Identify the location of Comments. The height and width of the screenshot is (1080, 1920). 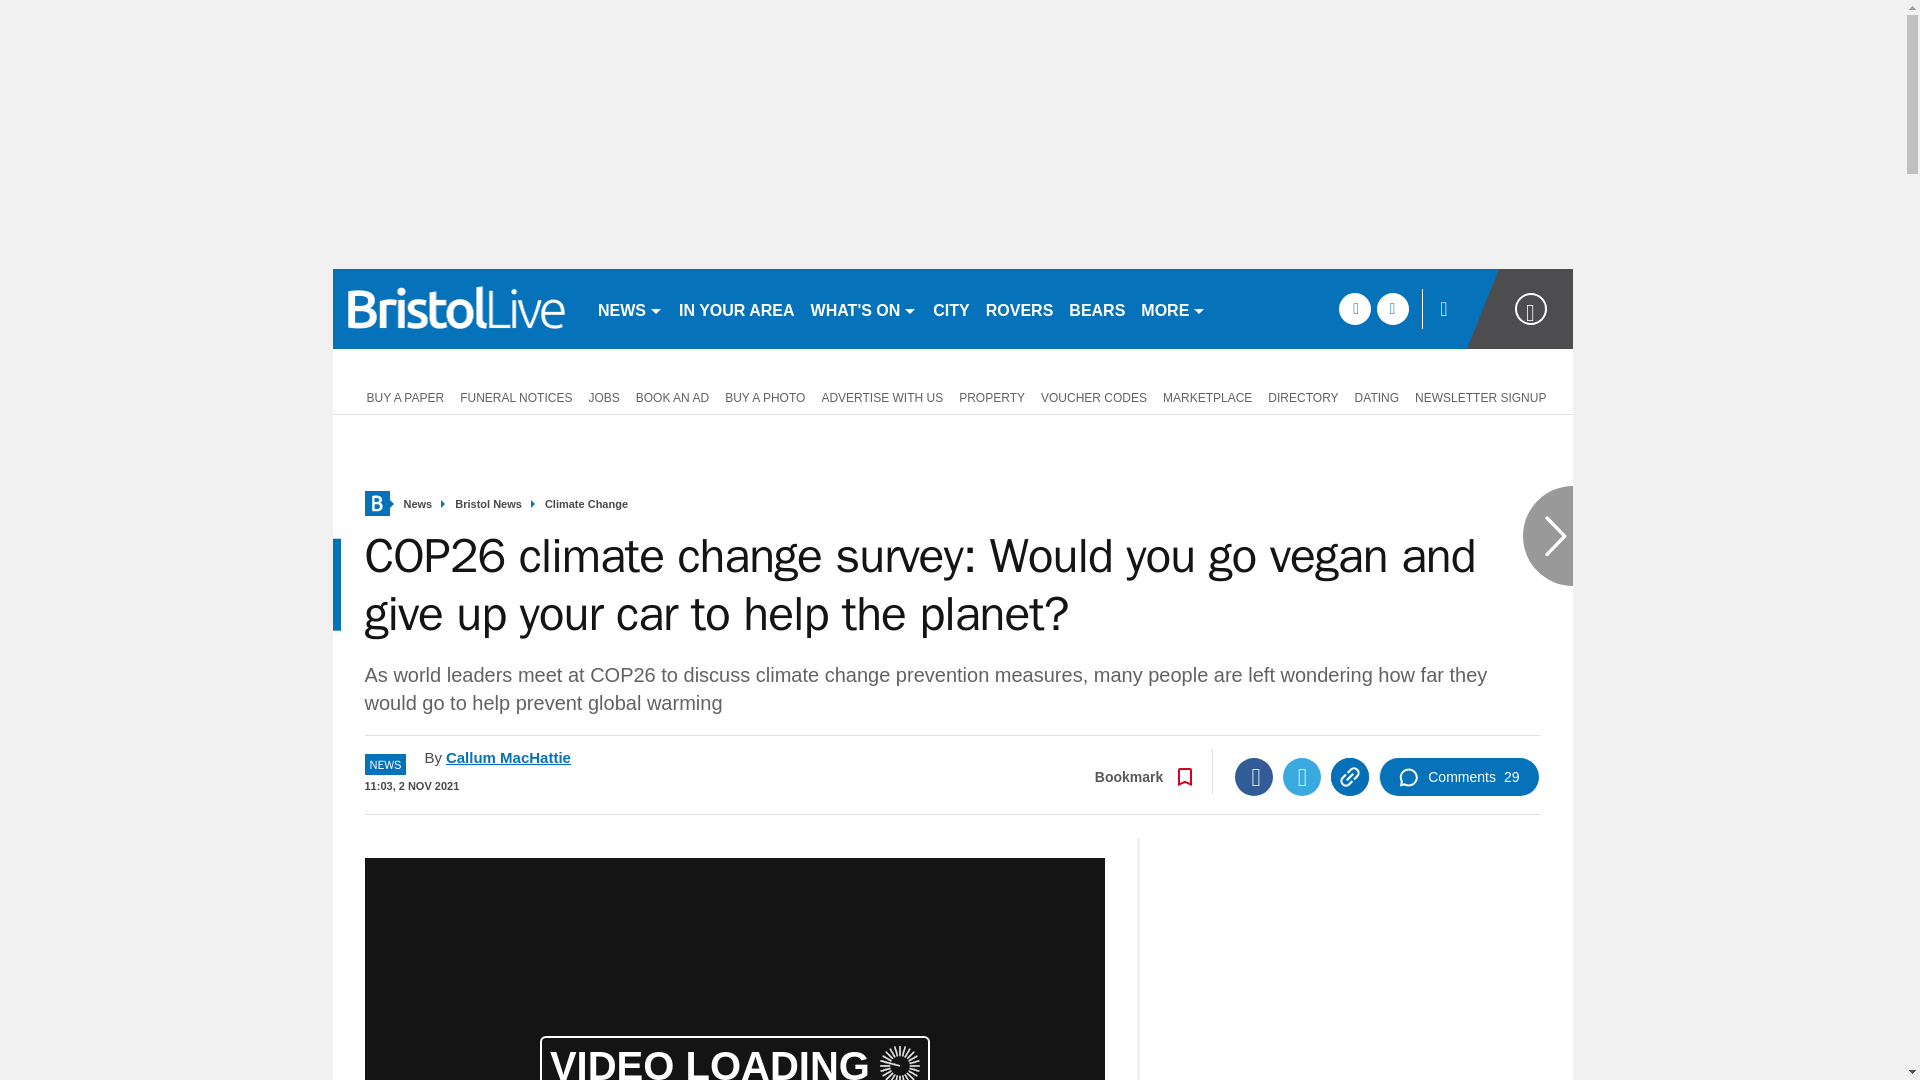
(1458, 776).